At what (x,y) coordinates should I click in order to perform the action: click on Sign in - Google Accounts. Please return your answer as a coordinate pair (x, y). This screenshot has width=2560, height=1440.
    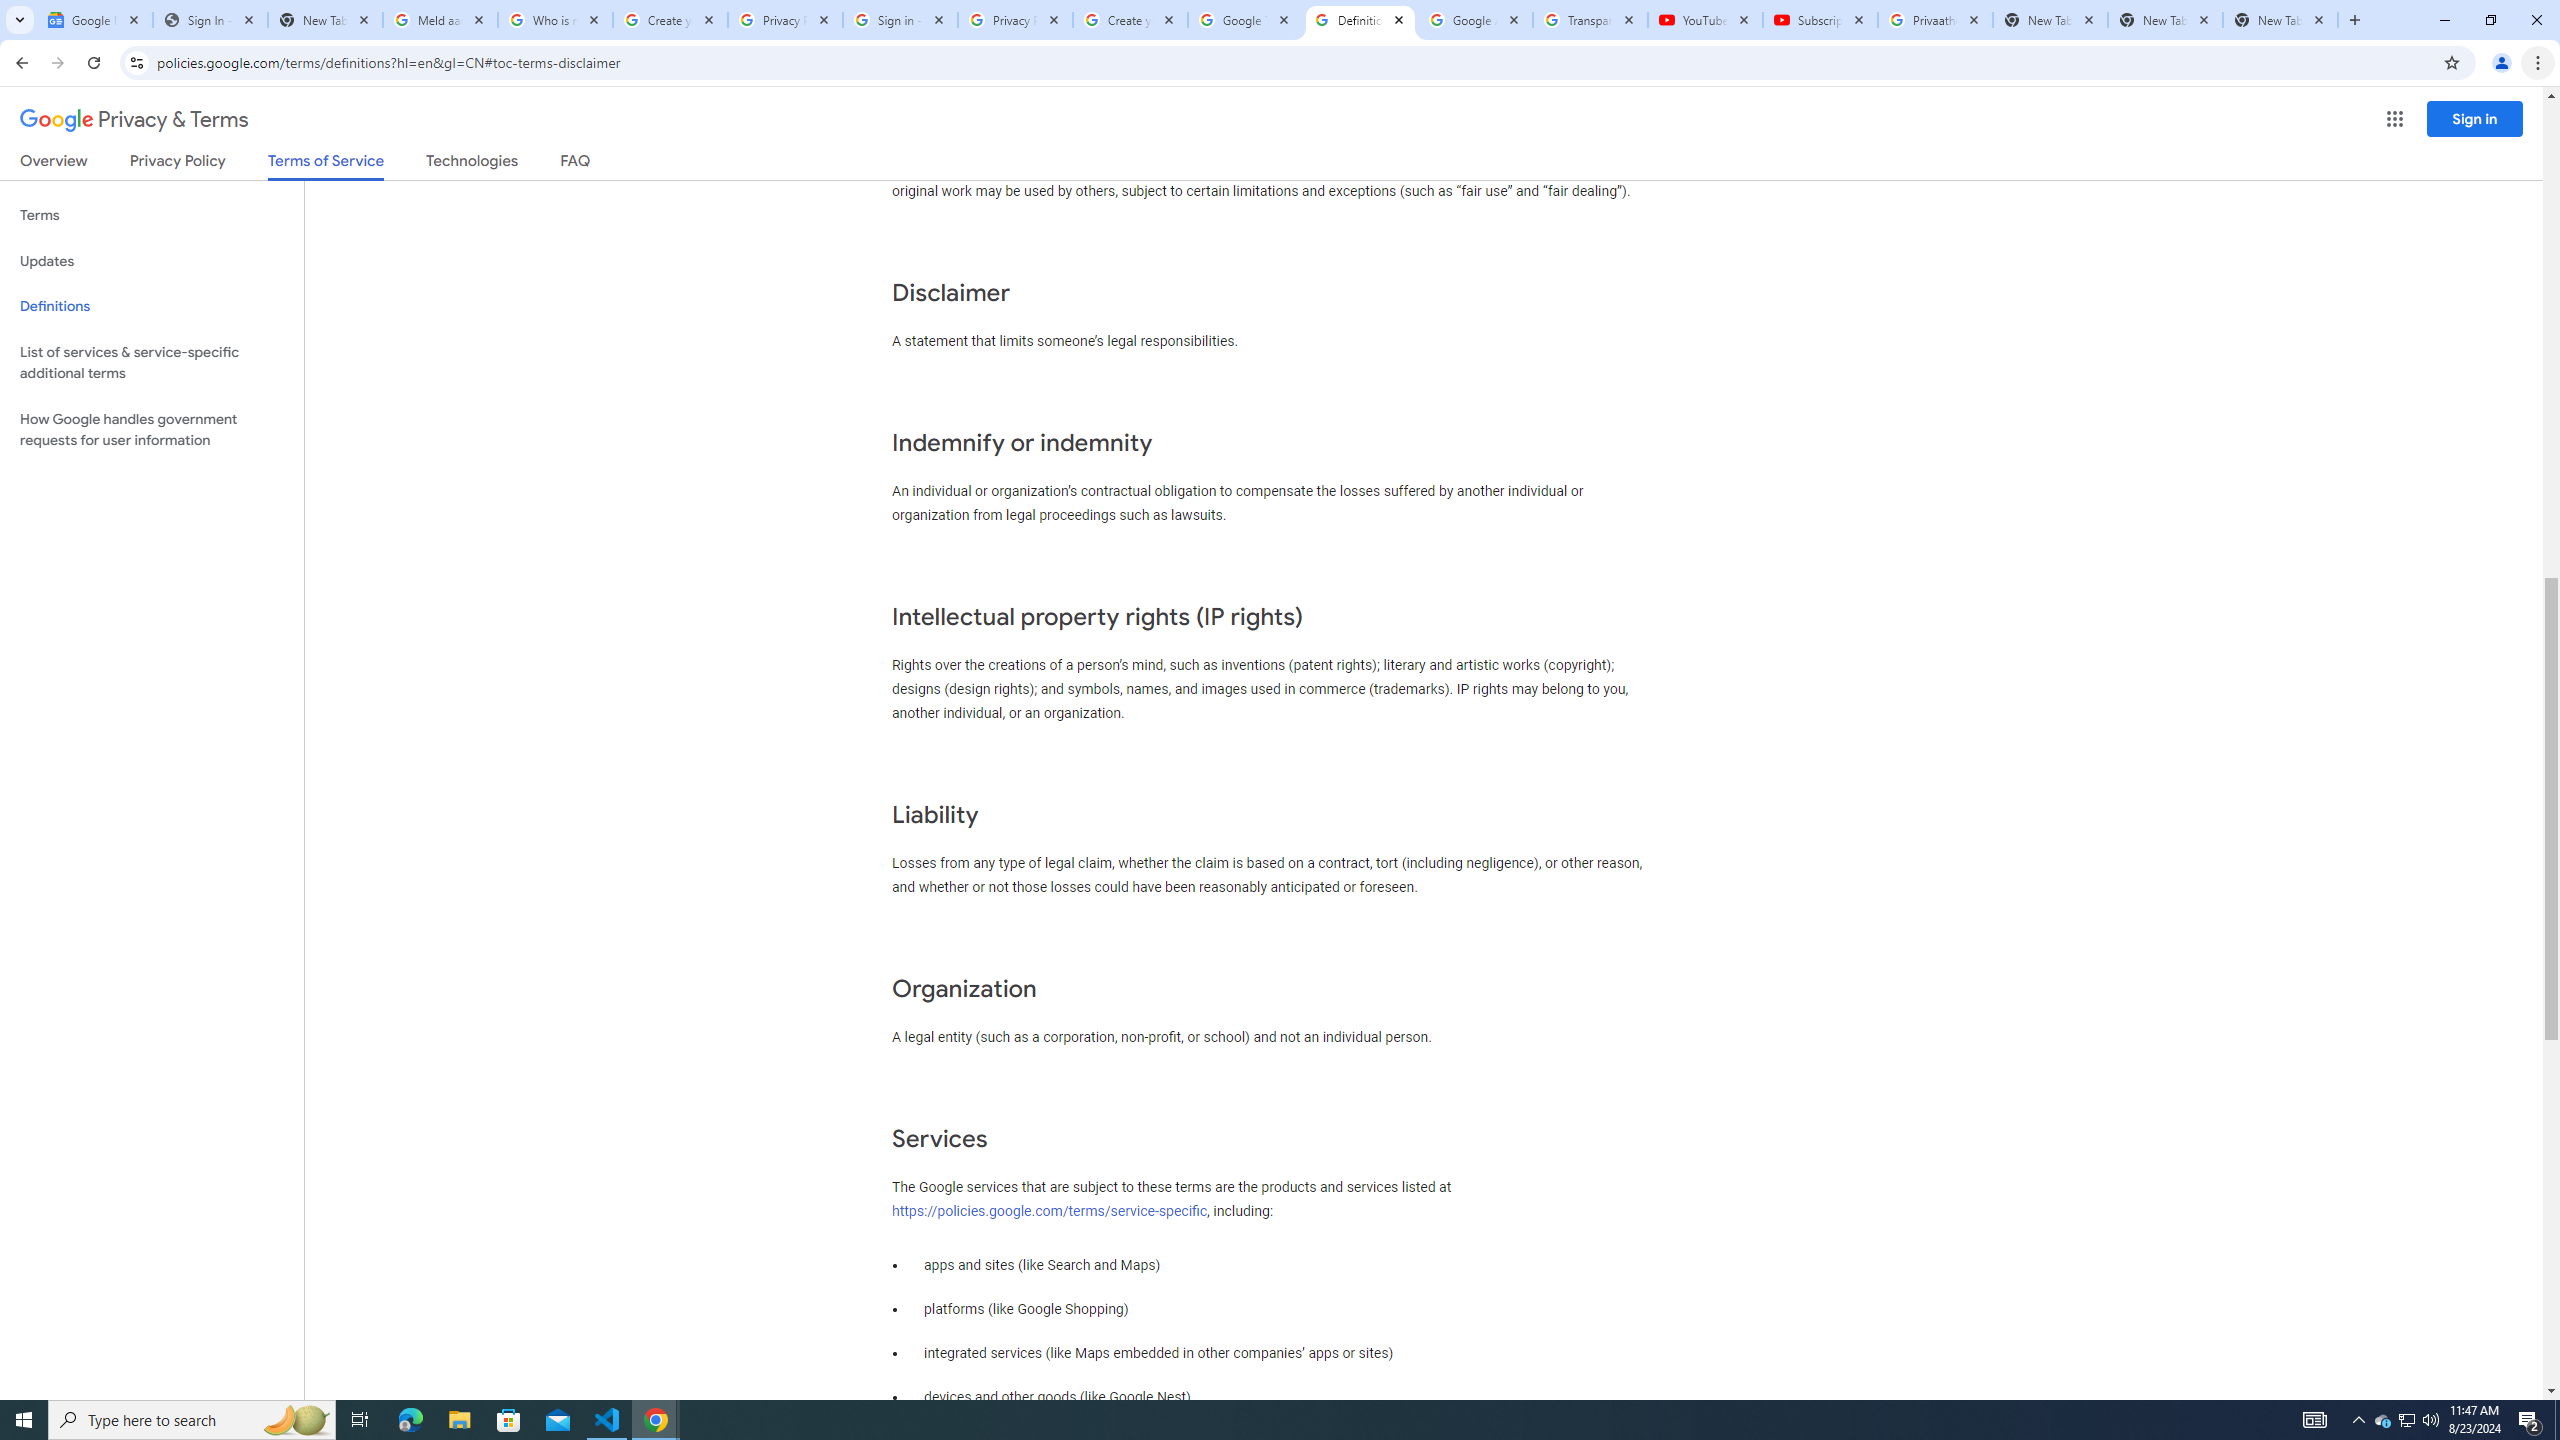
    Looking at the image, I should click on (900, 20).